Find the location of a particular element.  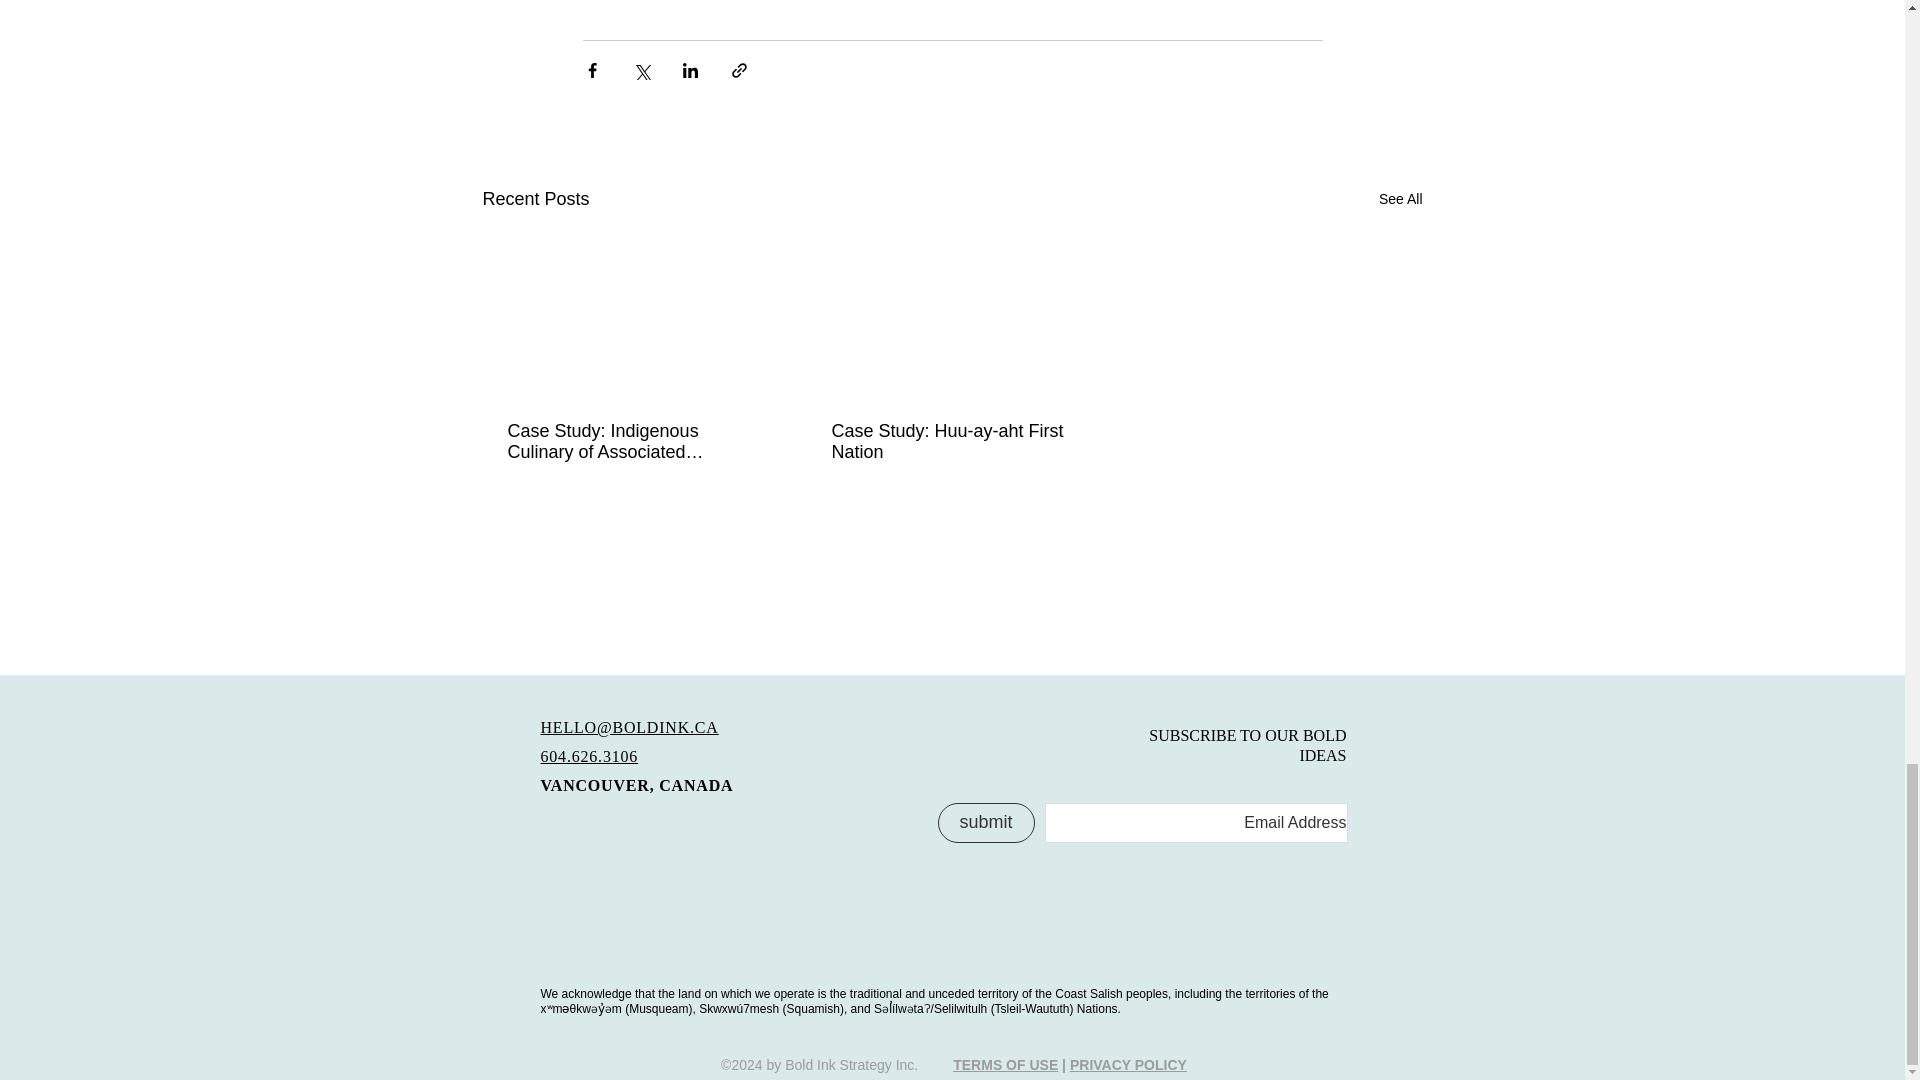

604.626.3106 is located at coordinates (588, 756).